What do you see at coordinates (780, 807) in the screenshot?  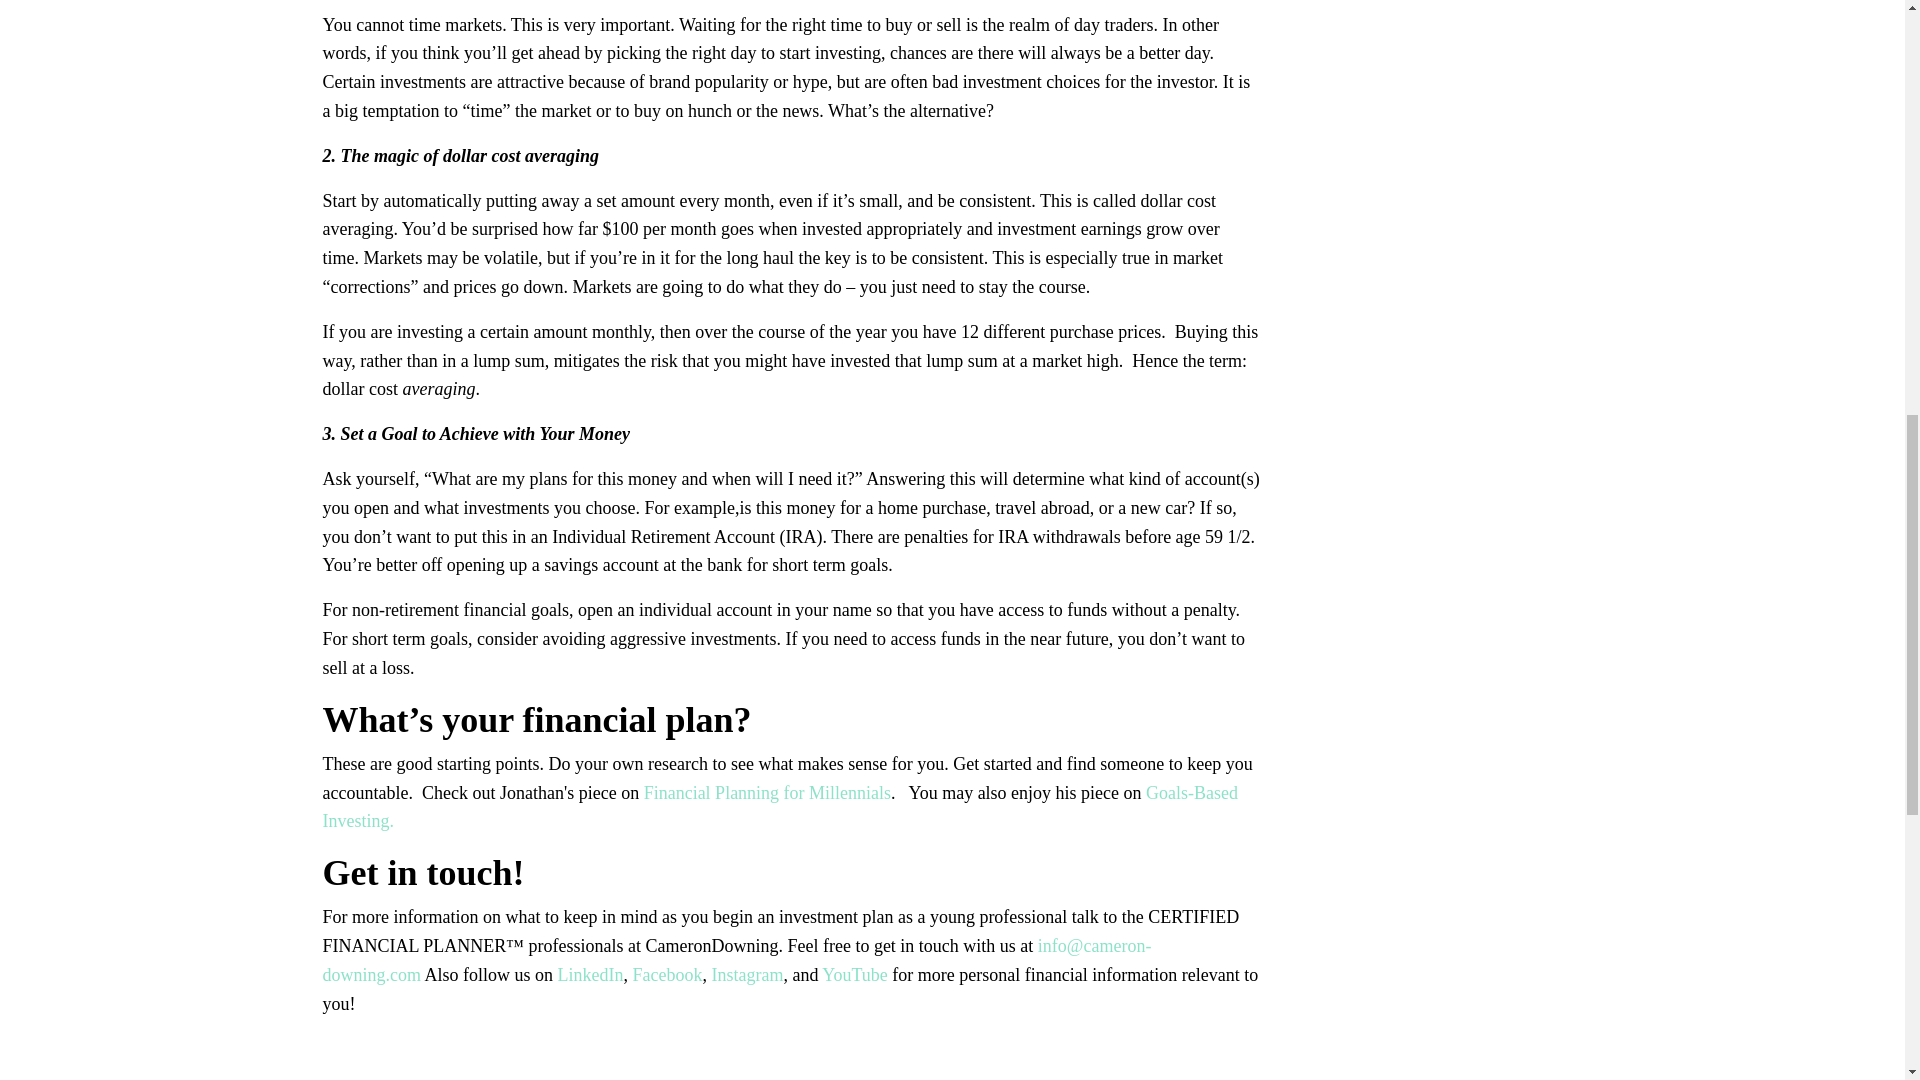 I see `Goals-Based Investing.` at bounding box center [780, 807].